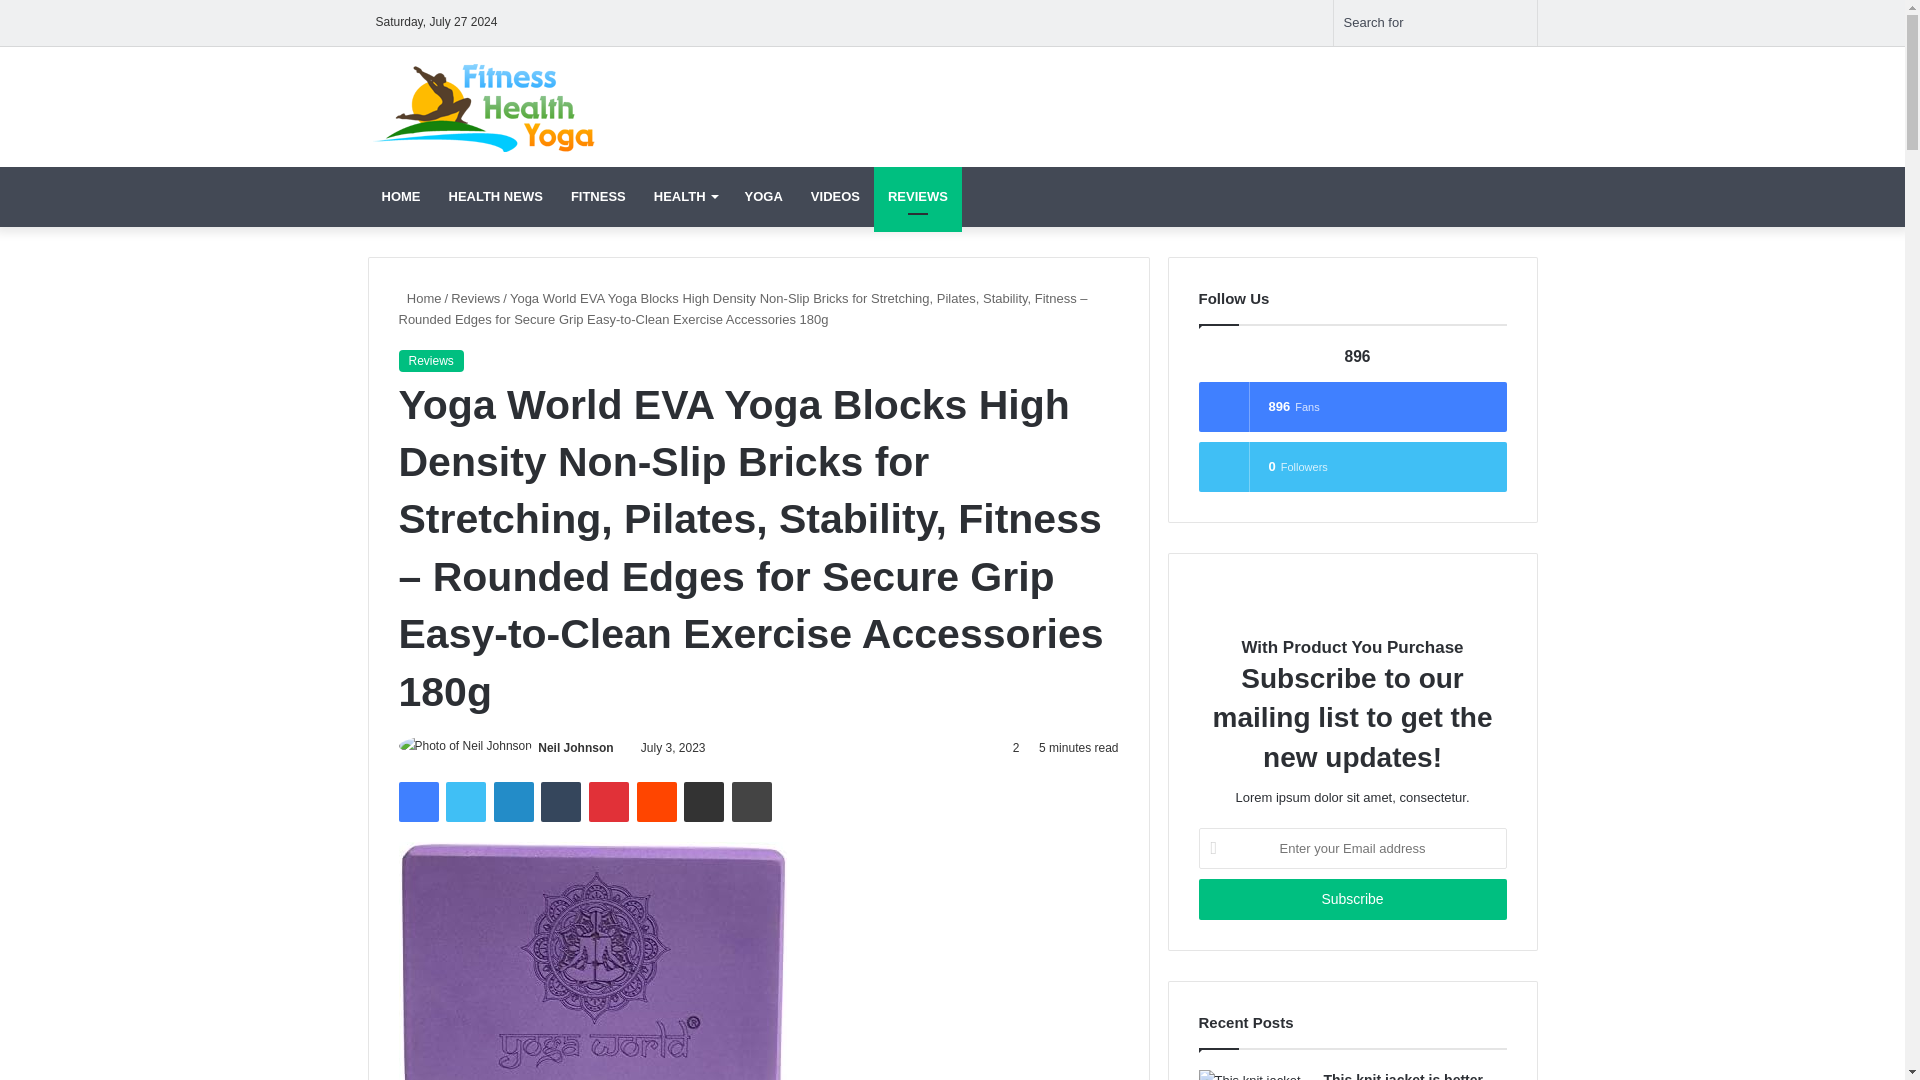 This screenshot has width=1920, height=1080. What do you see at coordinates (513, 801) in the screenshot?
I see `LinkedIn` at bounding box center [513, 801].